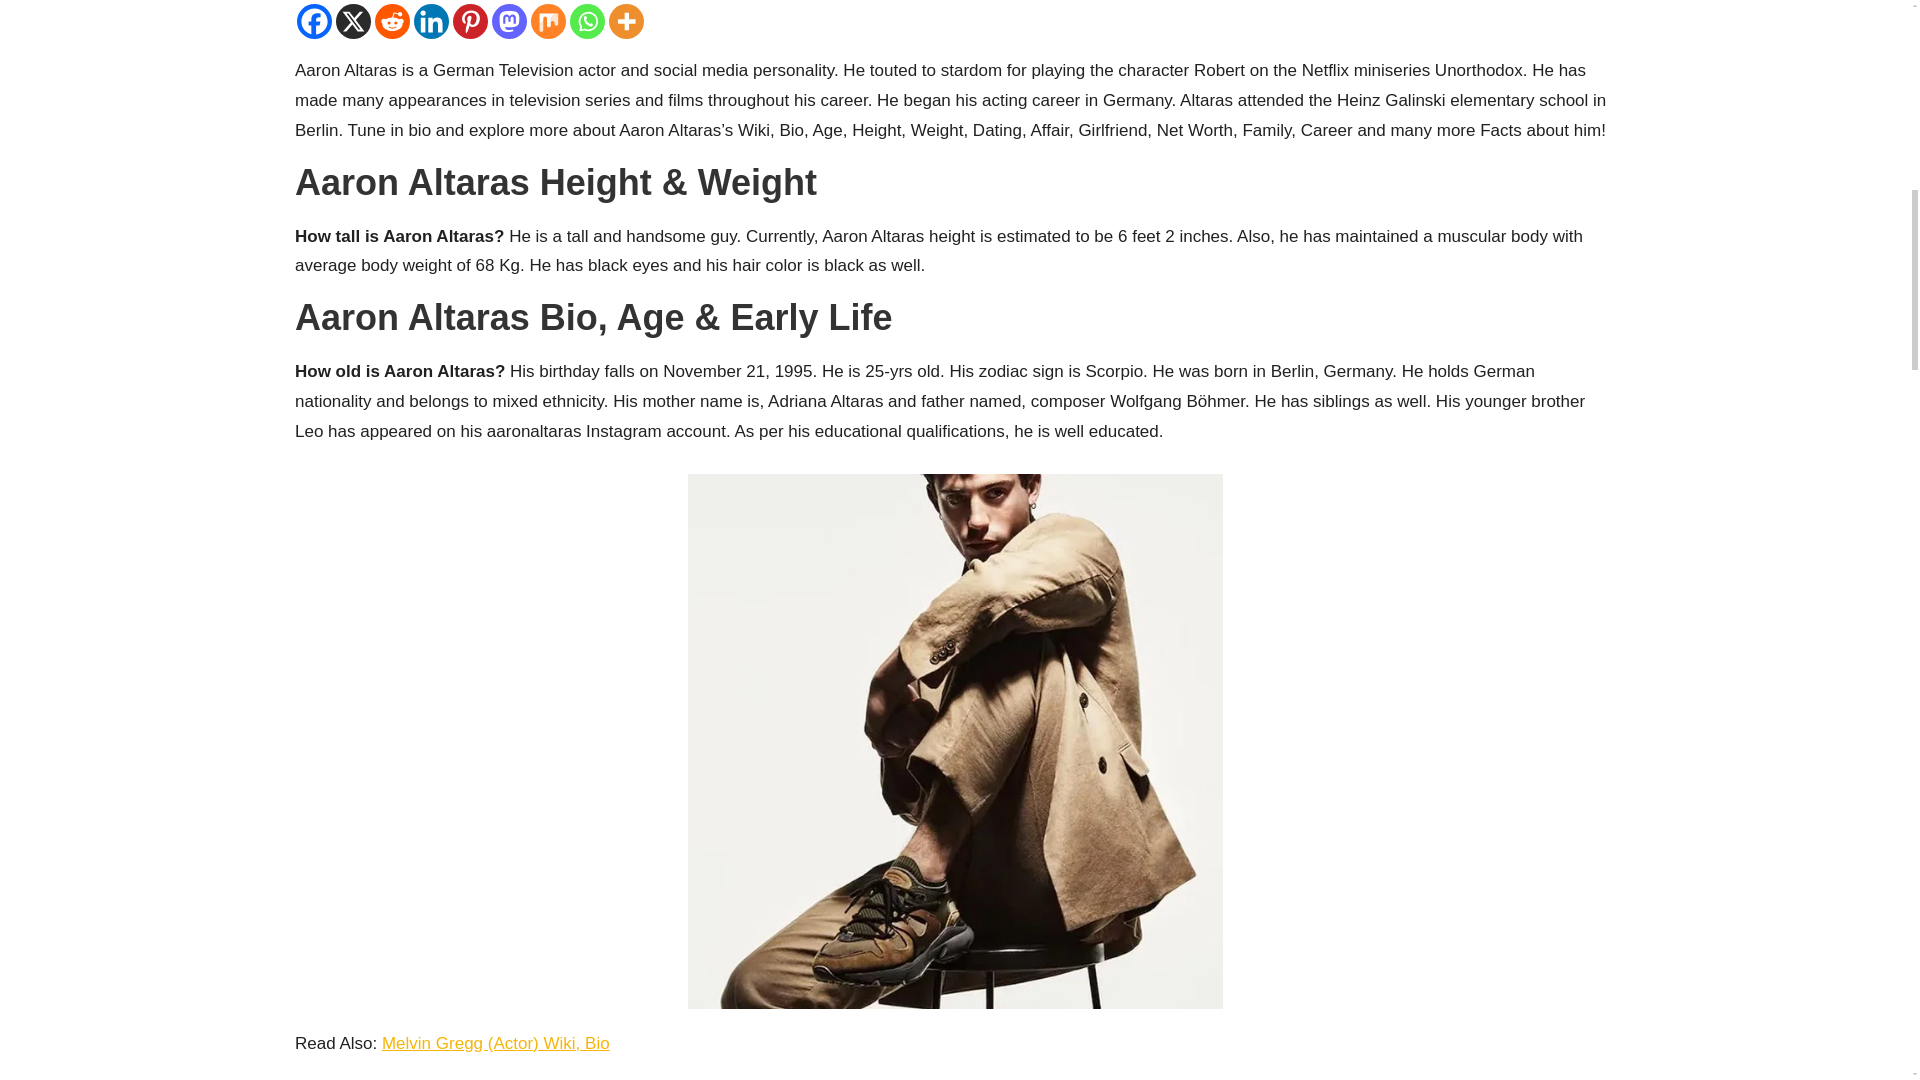 Image resolution: width=1920 pixels, height=1080 pixels. I want to click on Linkedin, so click(432, 21).